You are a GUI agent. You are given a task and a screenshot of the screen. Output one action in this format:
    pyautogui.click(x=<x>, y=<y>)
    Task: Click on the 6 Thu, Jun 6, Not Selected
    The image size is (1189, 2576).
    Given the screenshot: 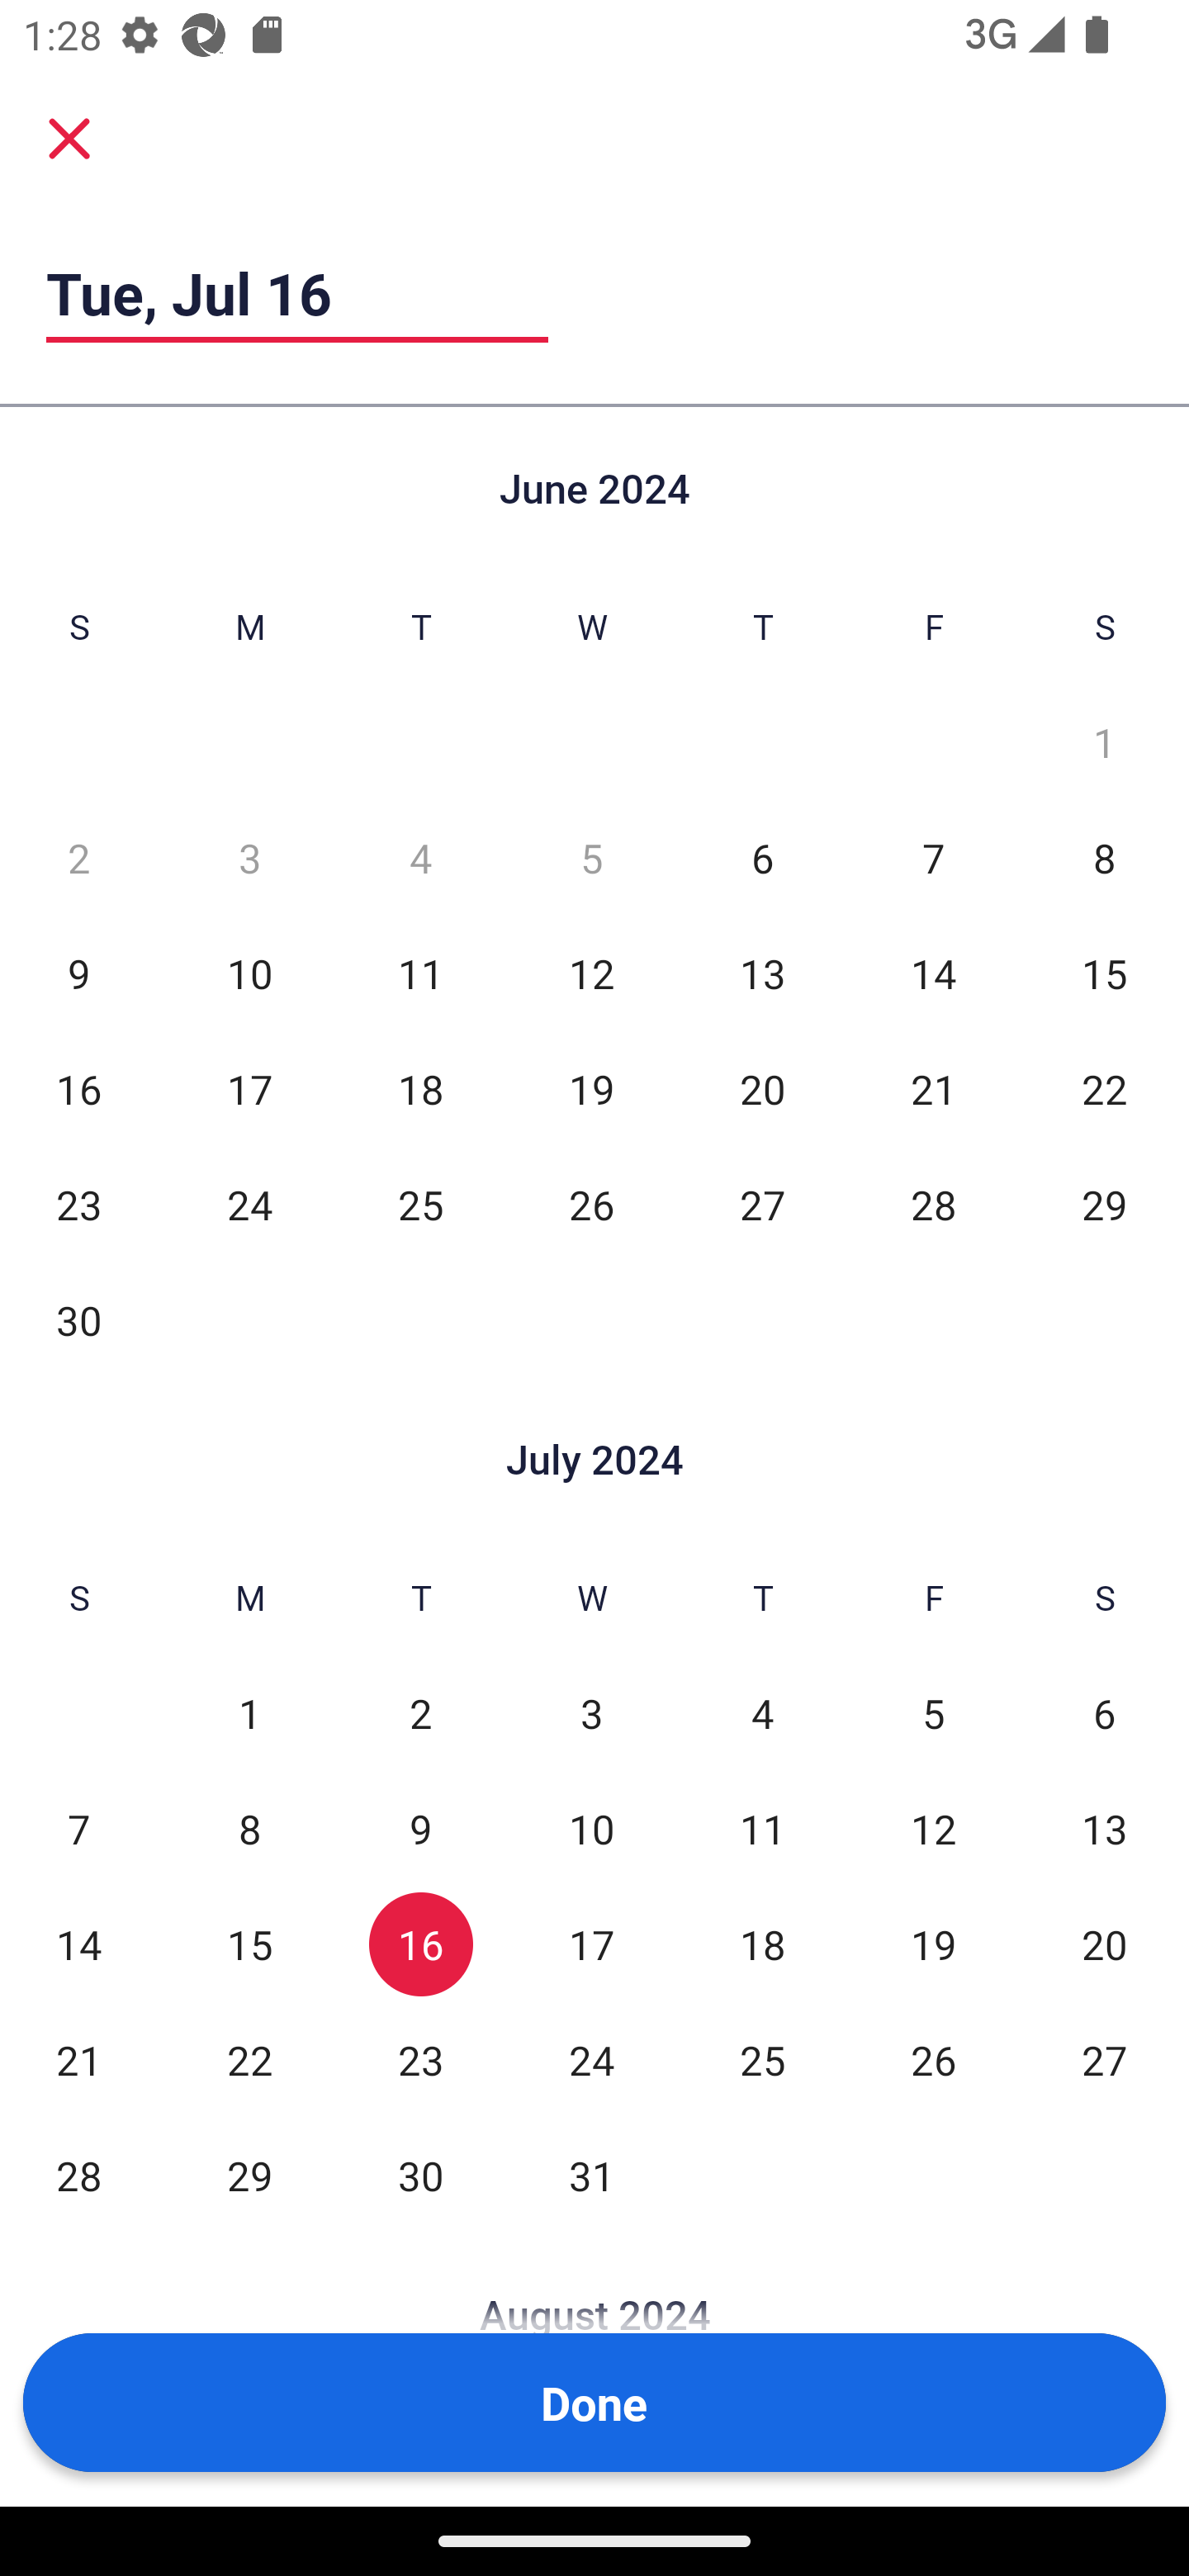 What is the action you would take?
    pyautogui.click(x=762, y=857)
    